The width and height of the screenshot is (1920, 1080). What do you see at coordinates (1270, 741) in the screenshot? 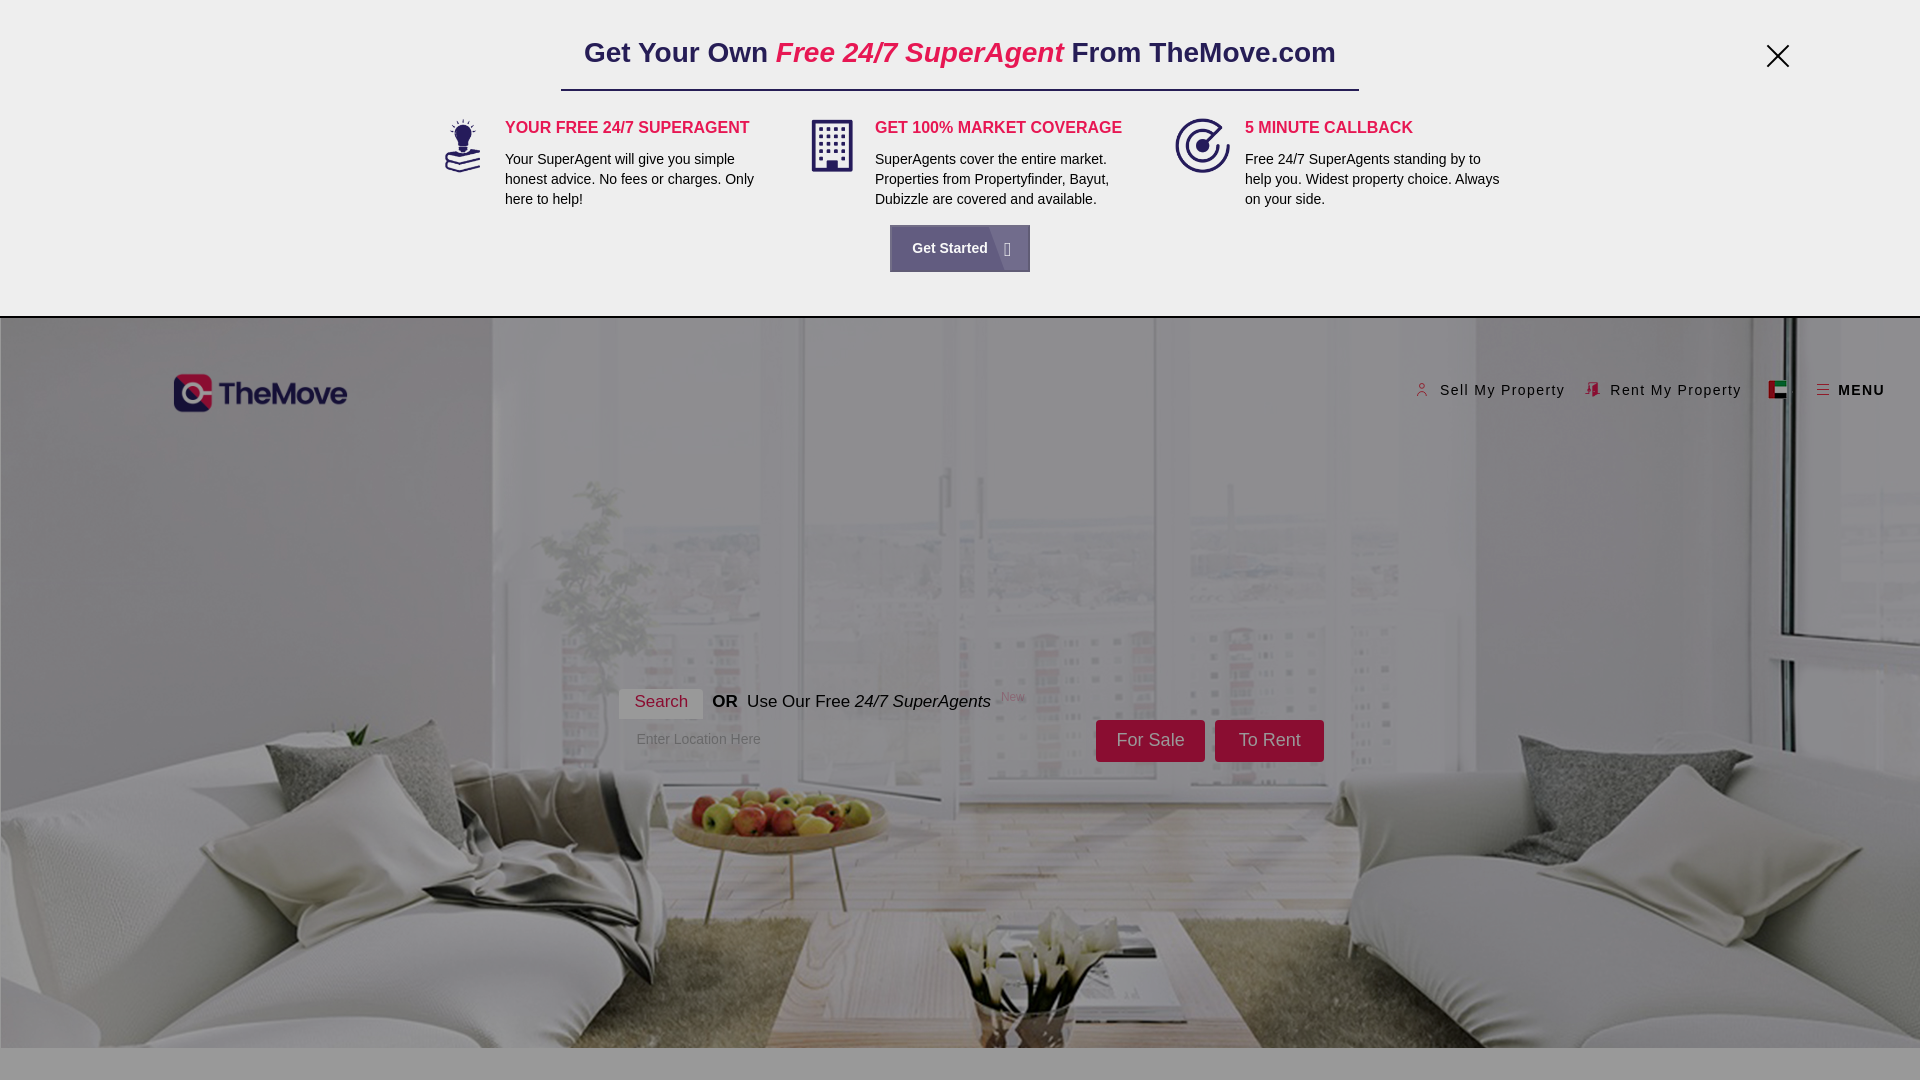
I see `To Rent` at bounding box center [1270, 741].